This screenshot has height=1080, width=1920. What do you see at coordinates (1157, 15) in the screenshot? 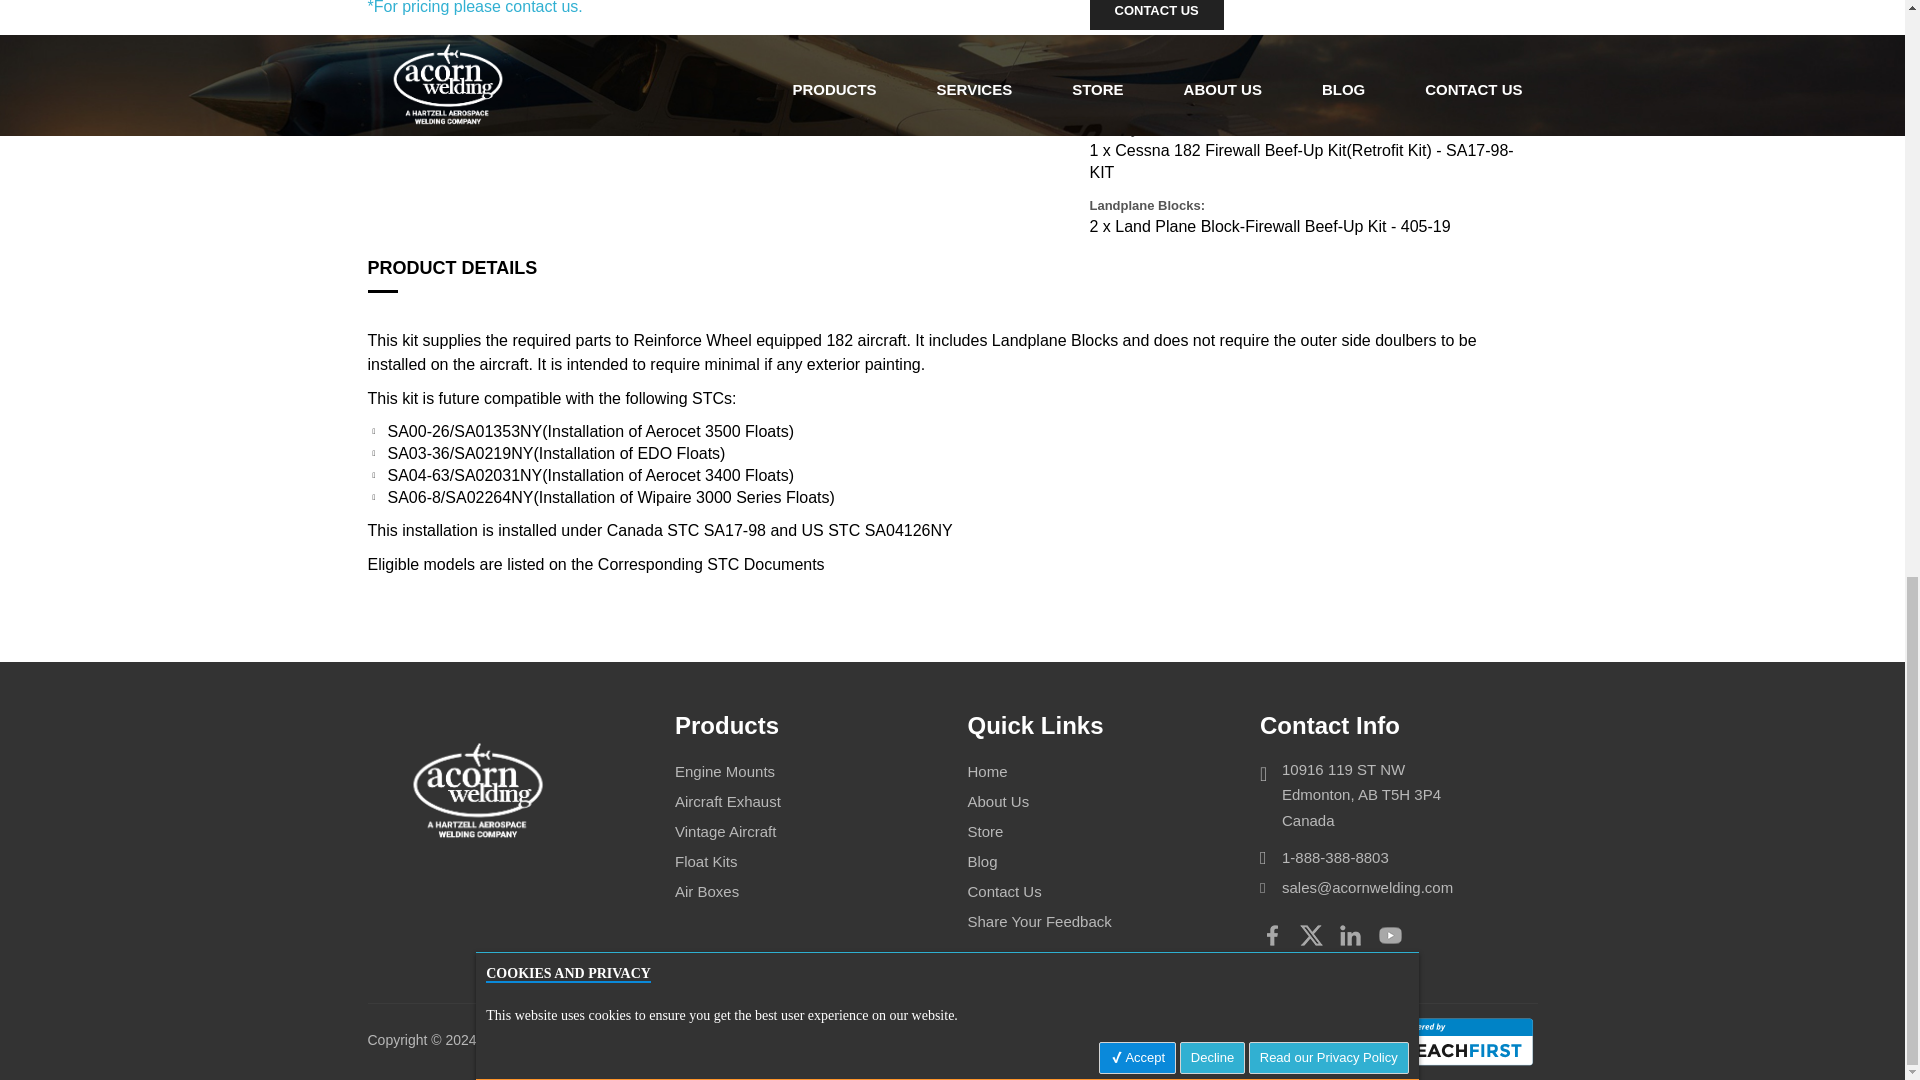
I see `Contact Us` at bounding box center [1157, 15].